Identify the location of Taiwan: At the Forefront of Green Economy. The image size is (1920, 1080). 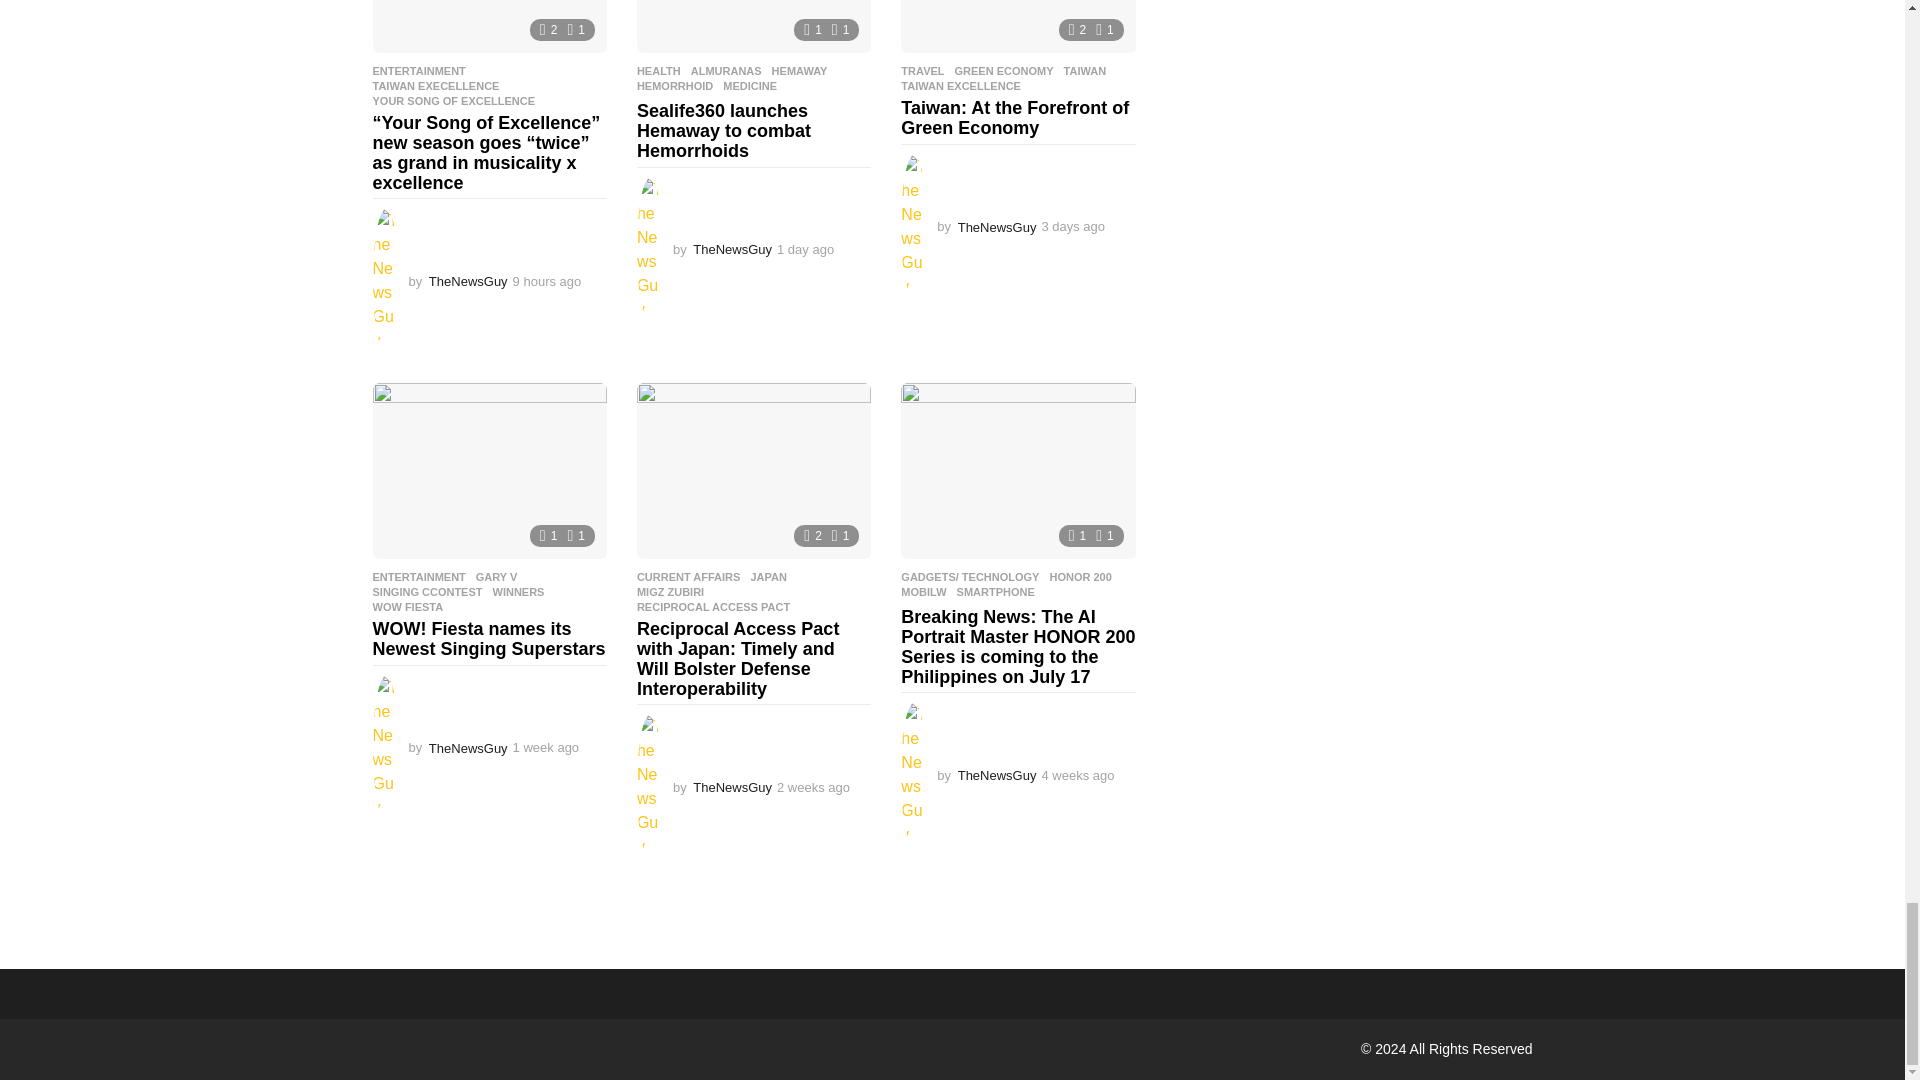
(1017, 26).